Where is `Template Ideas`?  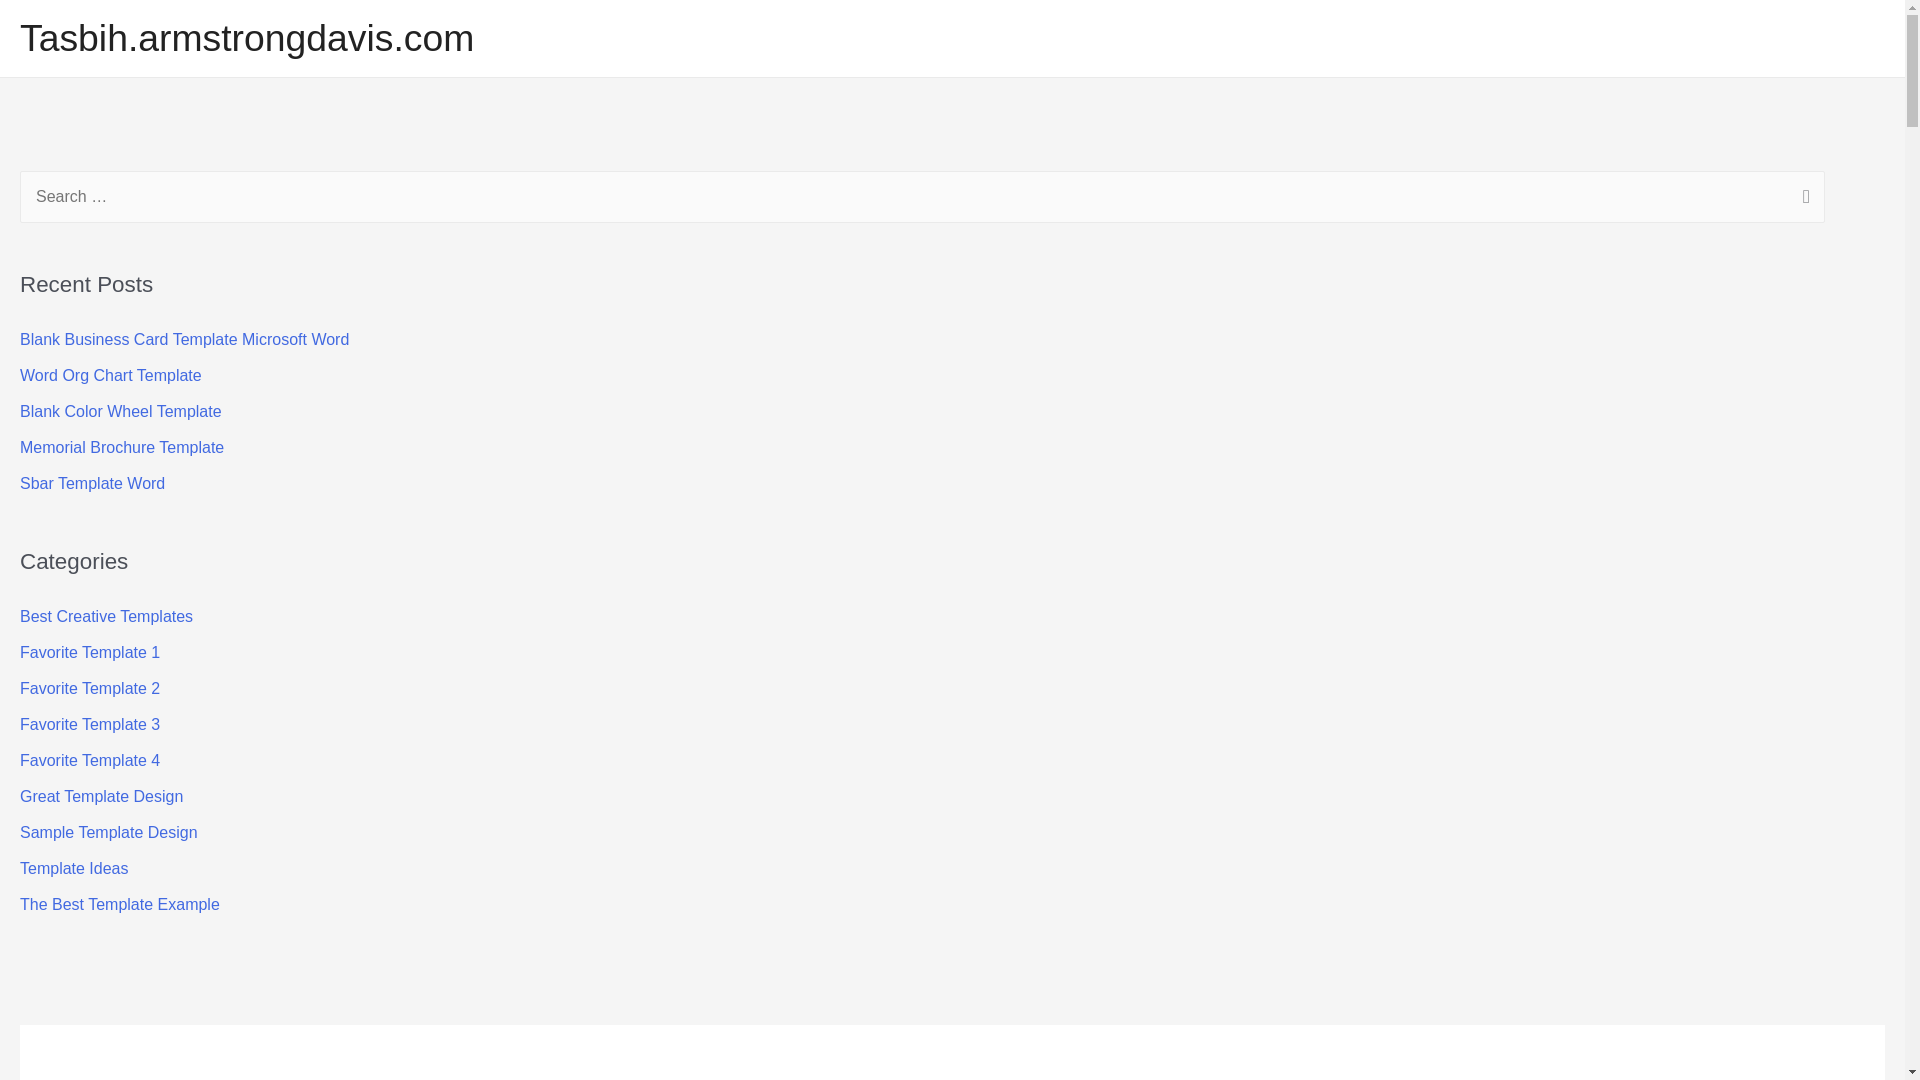 Template Ideas is located at coordinates (74, 868).